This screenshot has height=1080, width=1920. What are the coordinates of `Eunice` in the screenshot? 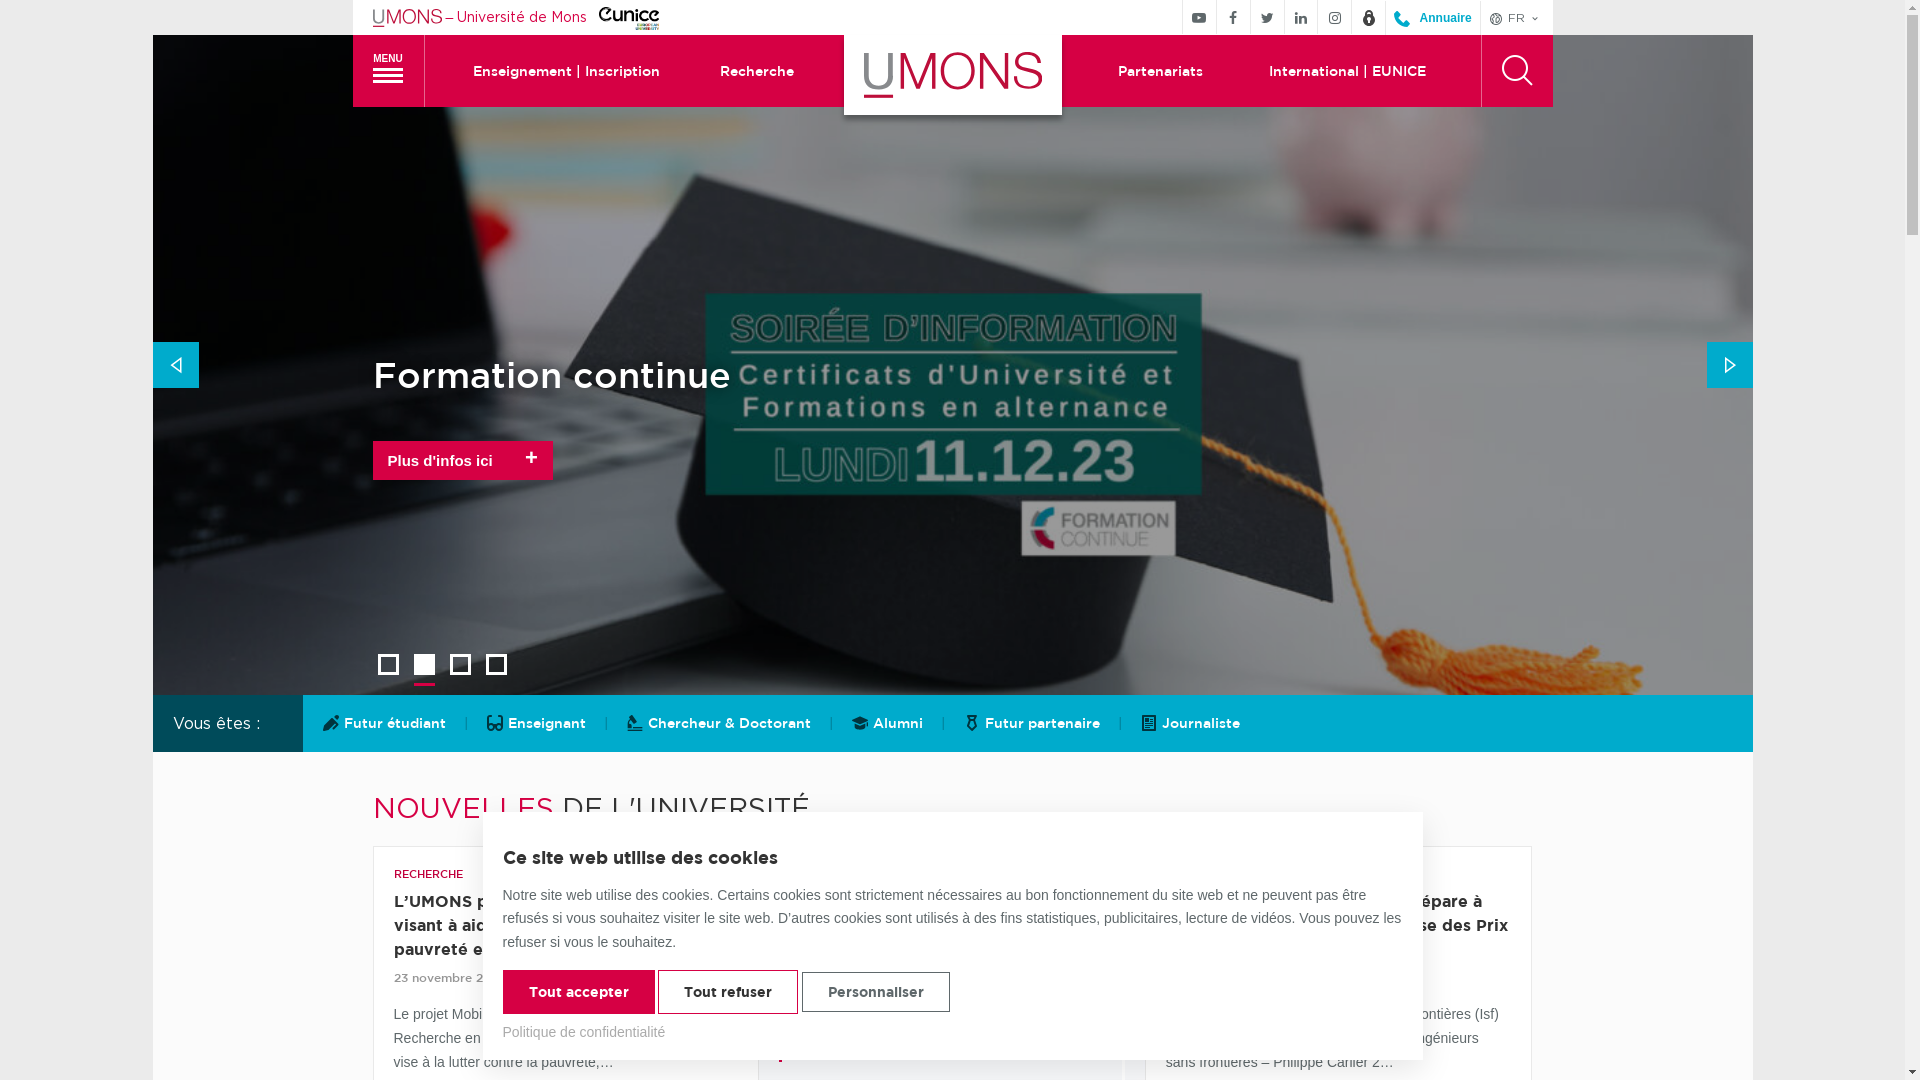 It's located at (629, 17).